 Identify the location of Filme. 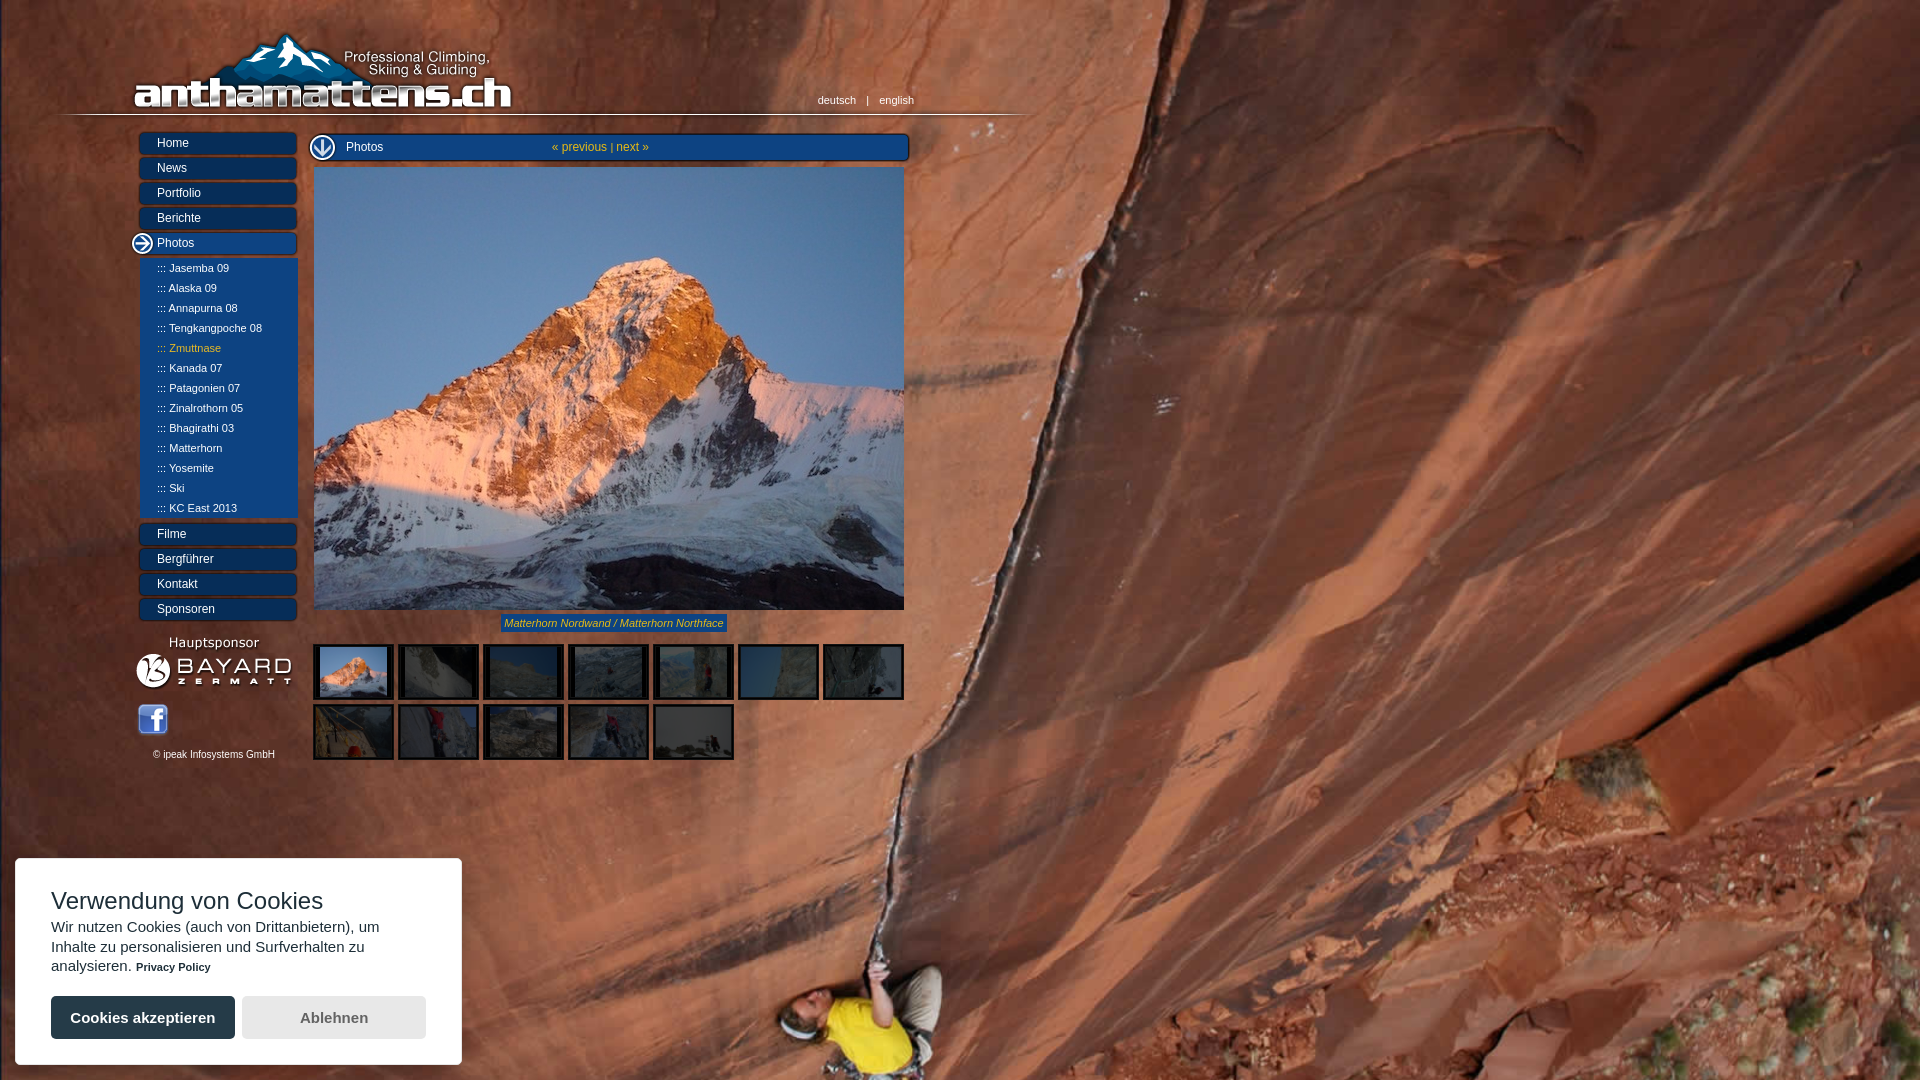
(158, 534).